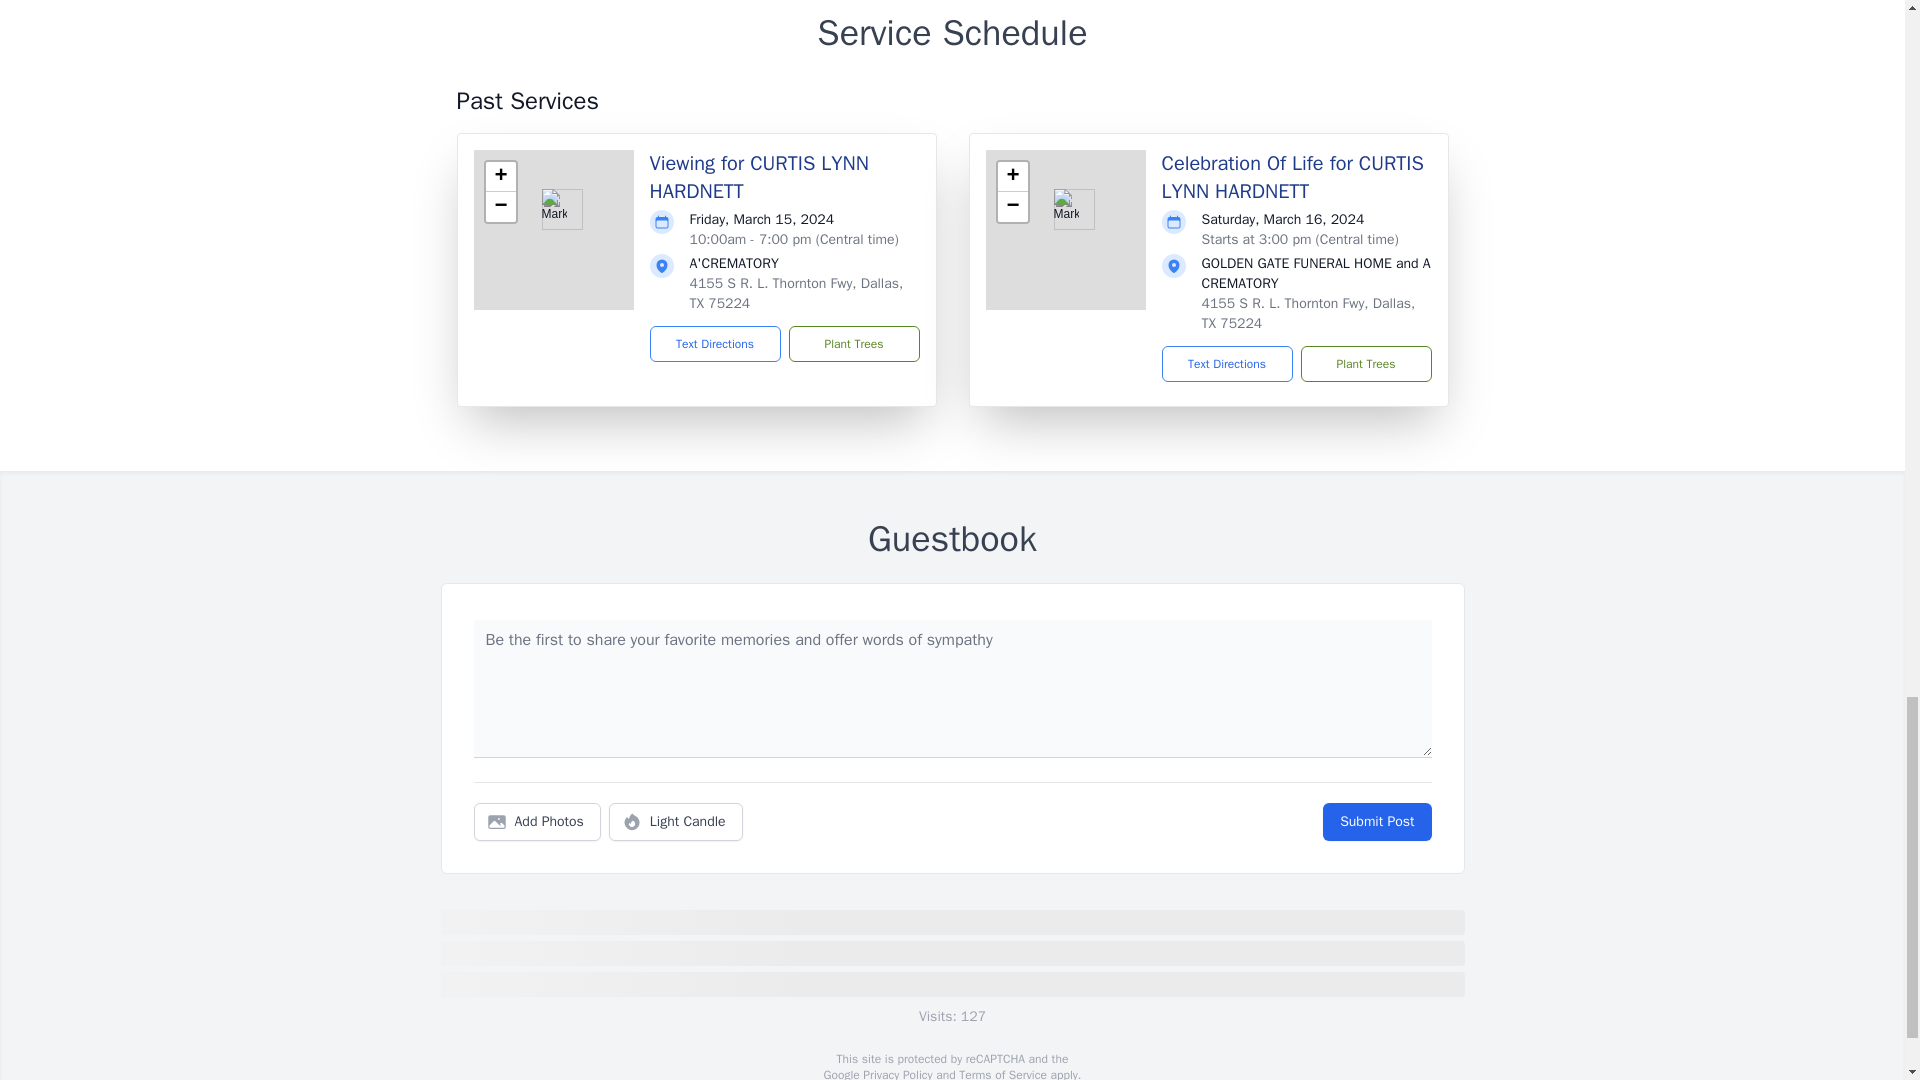 The image size is (1920, 1080). Describe the element at coordinates (1376, 822) in the screenshot. I see `Submit Post` at that location.